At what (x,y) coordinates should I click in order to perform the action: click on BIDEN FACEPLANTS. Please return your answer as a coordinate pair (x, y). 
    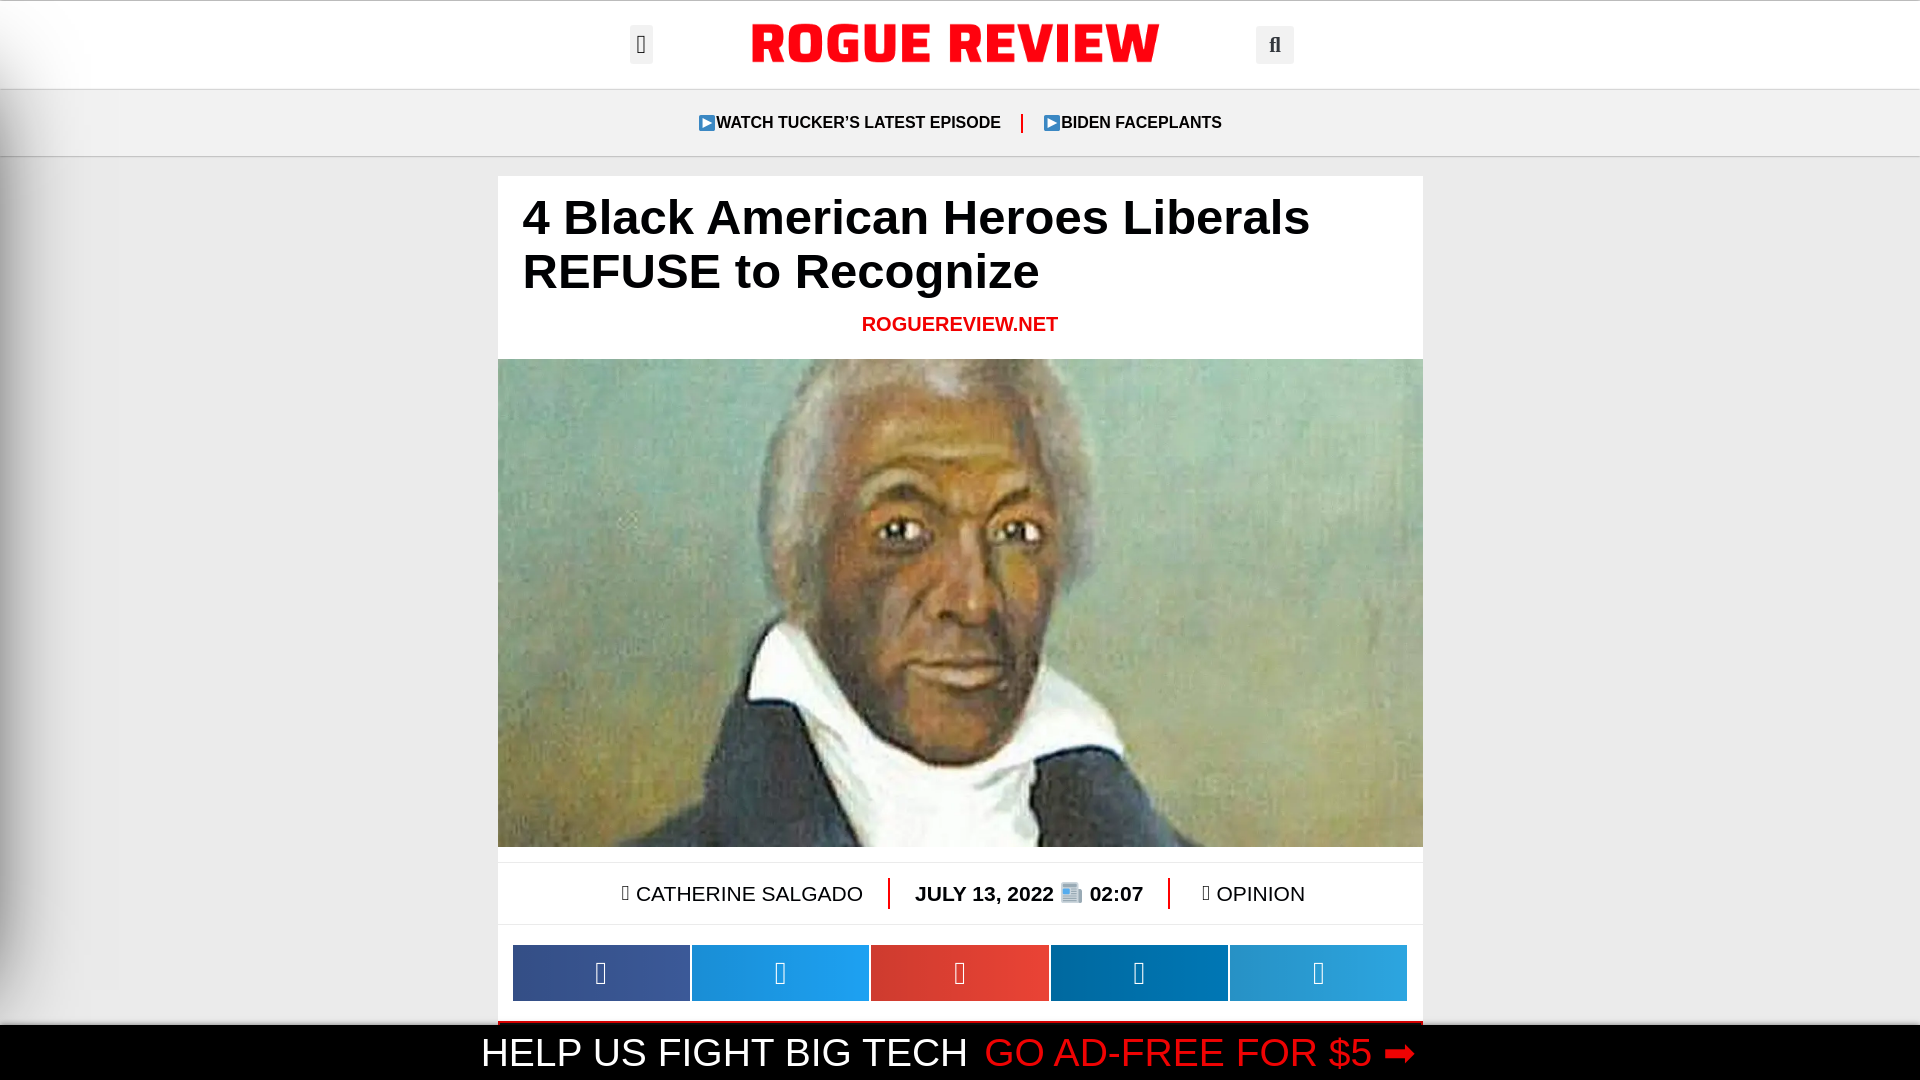
    Looking at the image, I should click on (1132, 122).